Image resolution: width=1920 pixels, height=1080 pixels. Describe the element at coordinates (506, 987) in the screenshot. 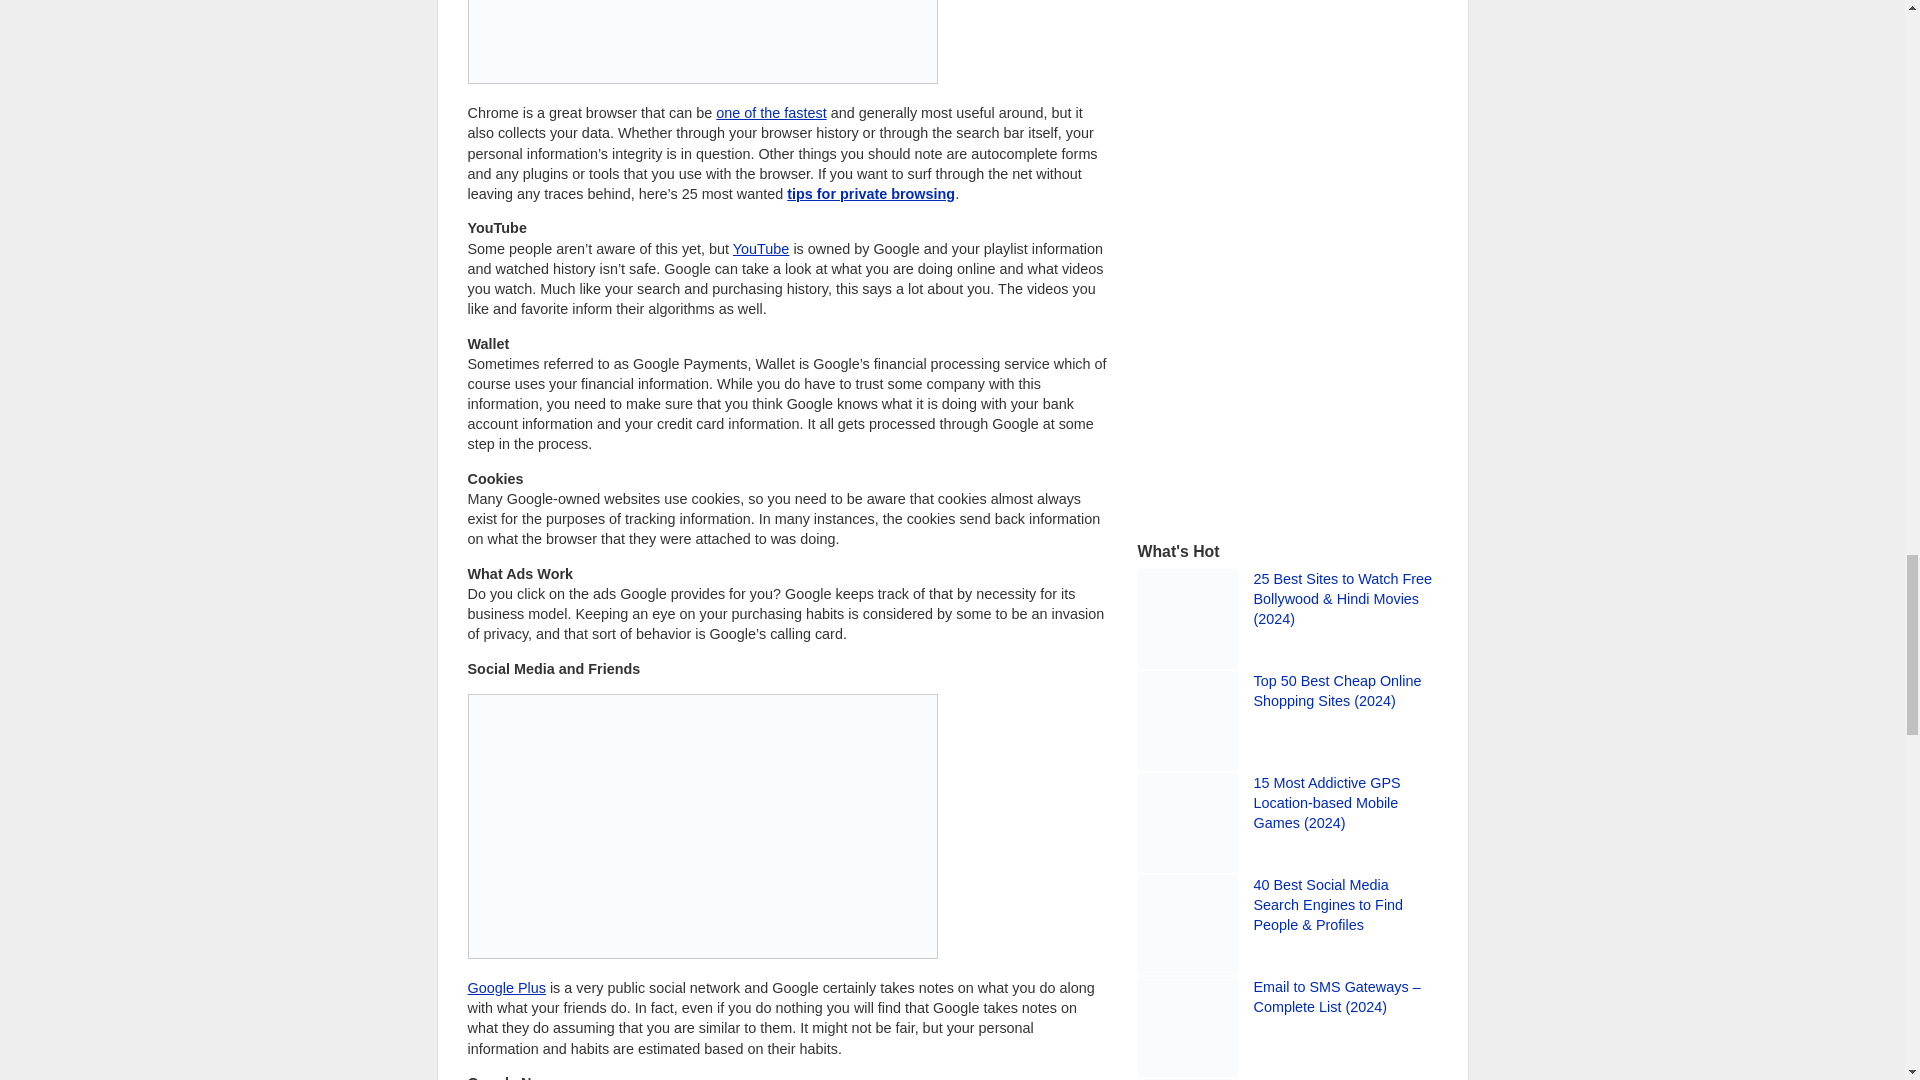

I see `Google Plus` at that location.